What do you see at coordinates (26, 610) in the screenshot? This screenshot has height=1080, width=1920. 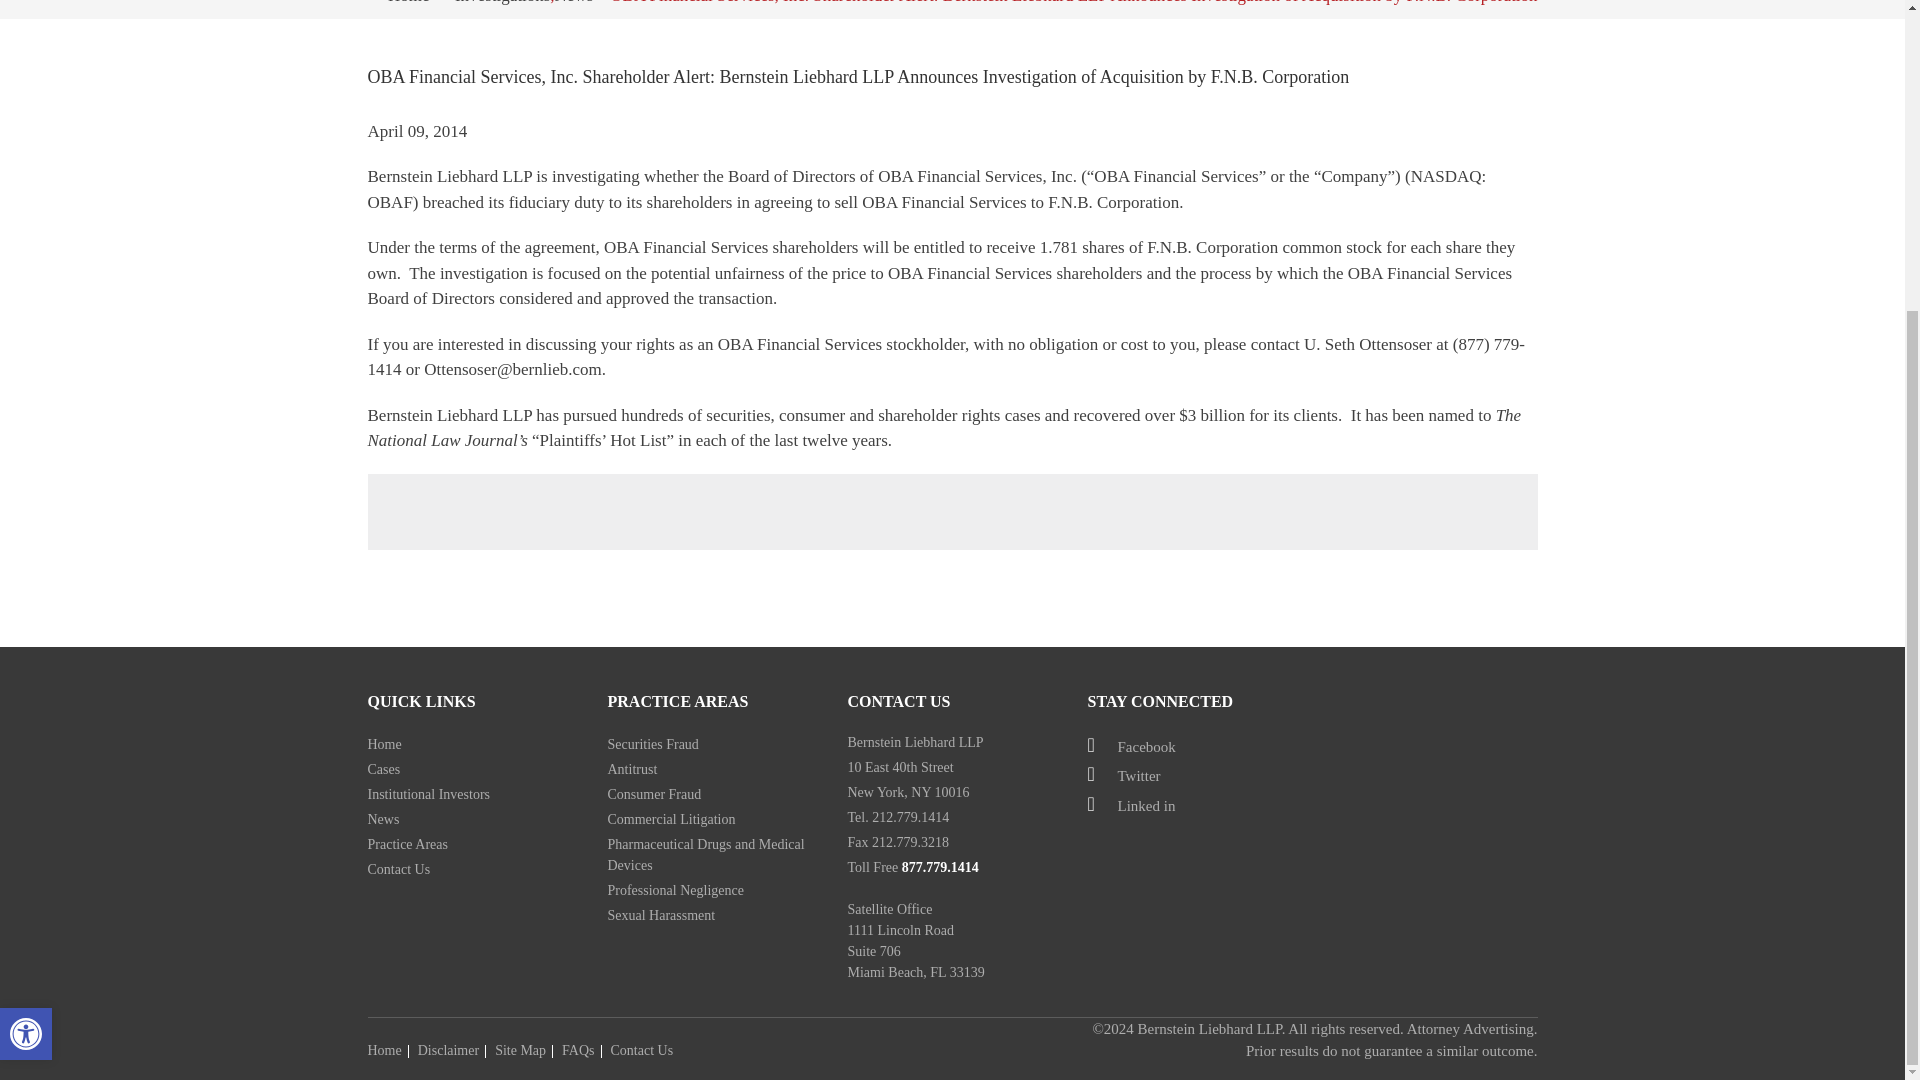 I see `Accessibility Tools` at bounding box center [26, 610].